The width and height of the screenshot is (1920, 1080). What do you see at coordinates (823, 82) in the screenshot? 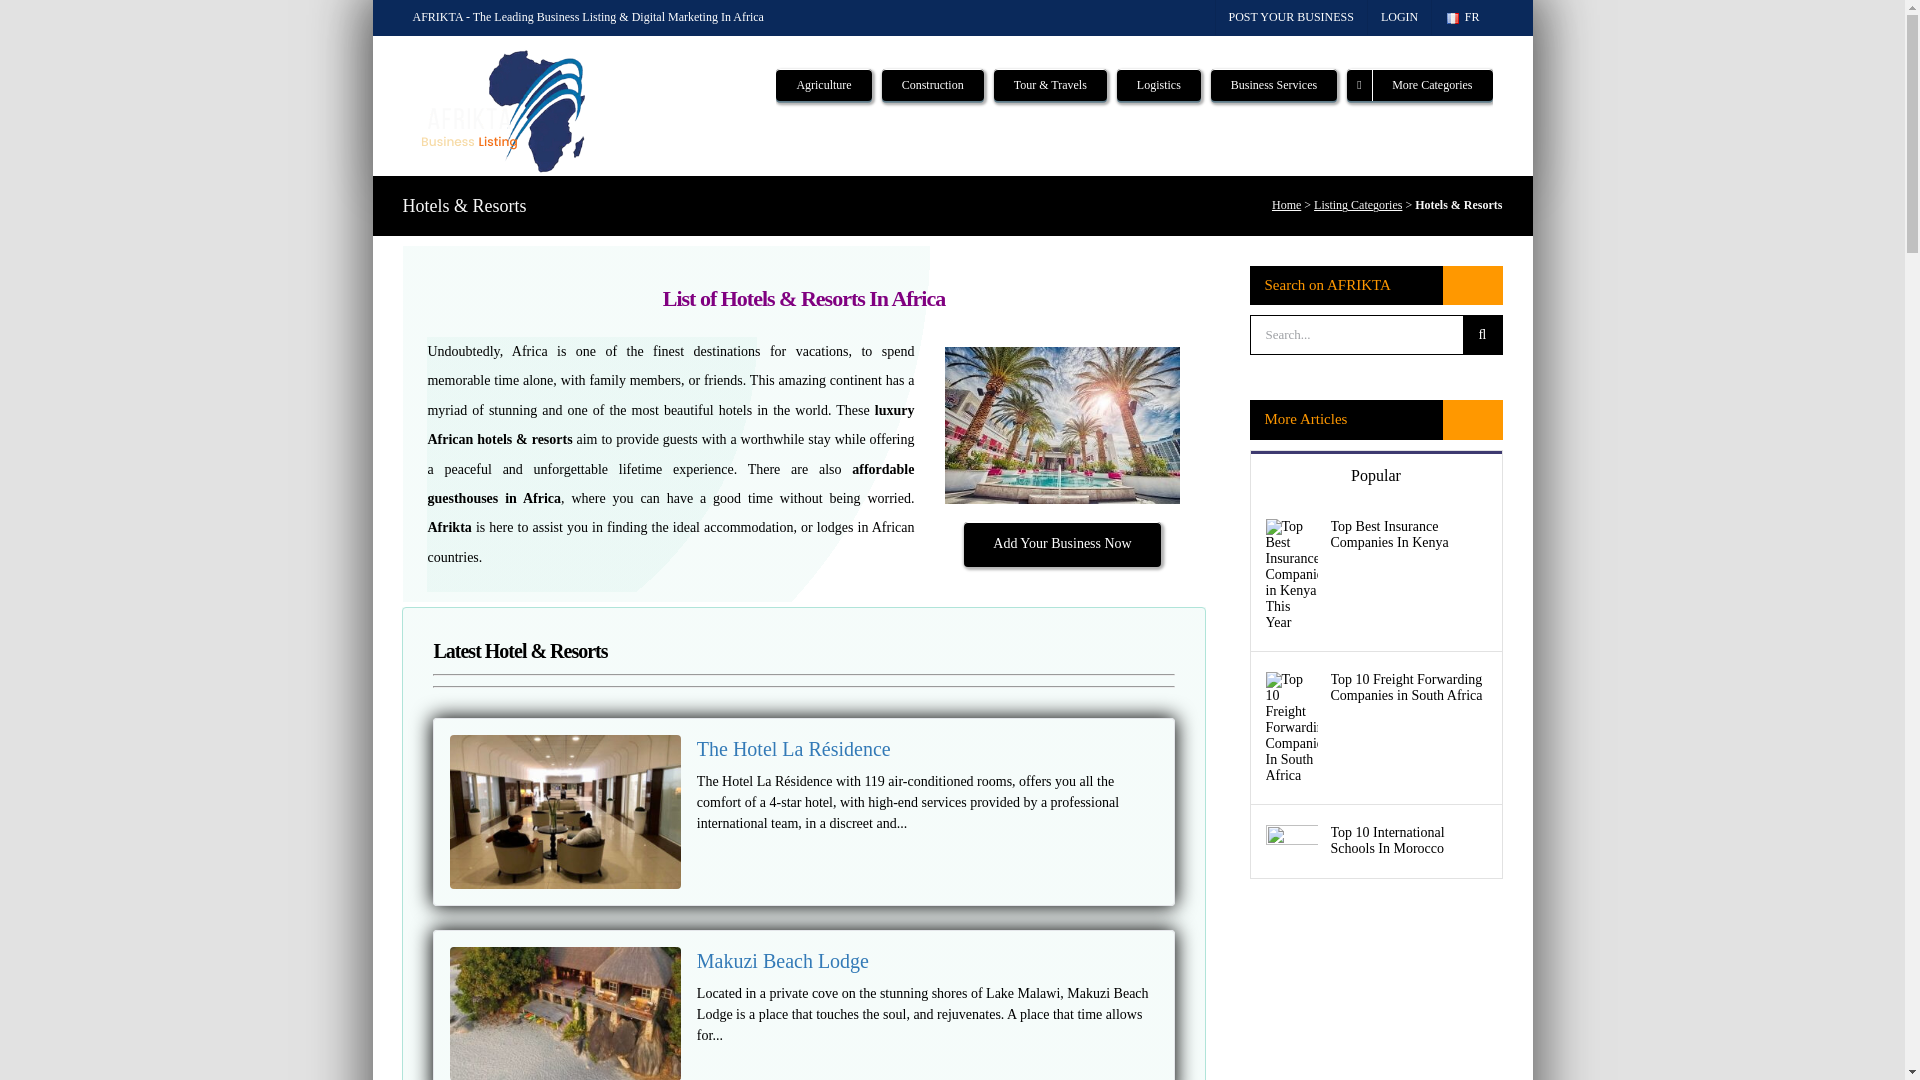
I see `Agriculture` at bounding box center [823, 82].